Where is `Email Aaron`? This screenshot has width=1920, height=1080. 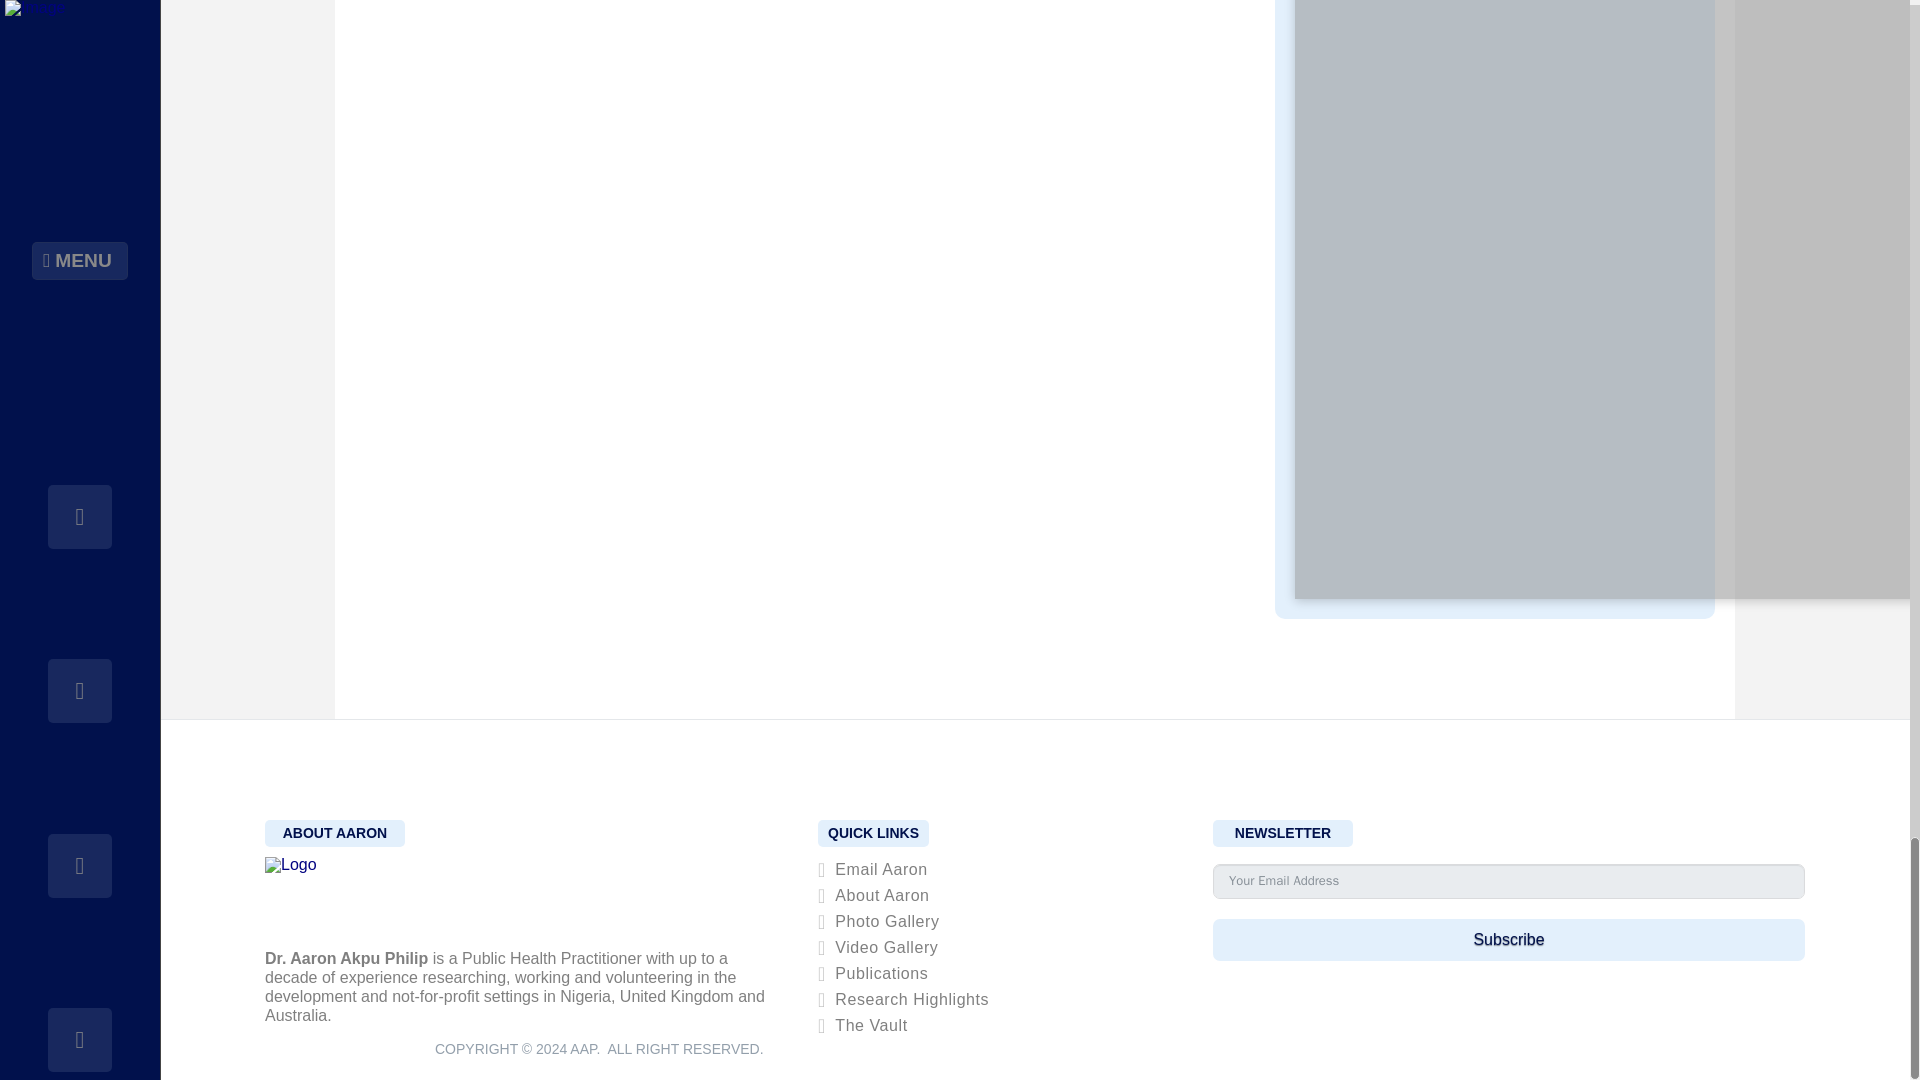
Email Aaron is located at coordinates (874, 870).